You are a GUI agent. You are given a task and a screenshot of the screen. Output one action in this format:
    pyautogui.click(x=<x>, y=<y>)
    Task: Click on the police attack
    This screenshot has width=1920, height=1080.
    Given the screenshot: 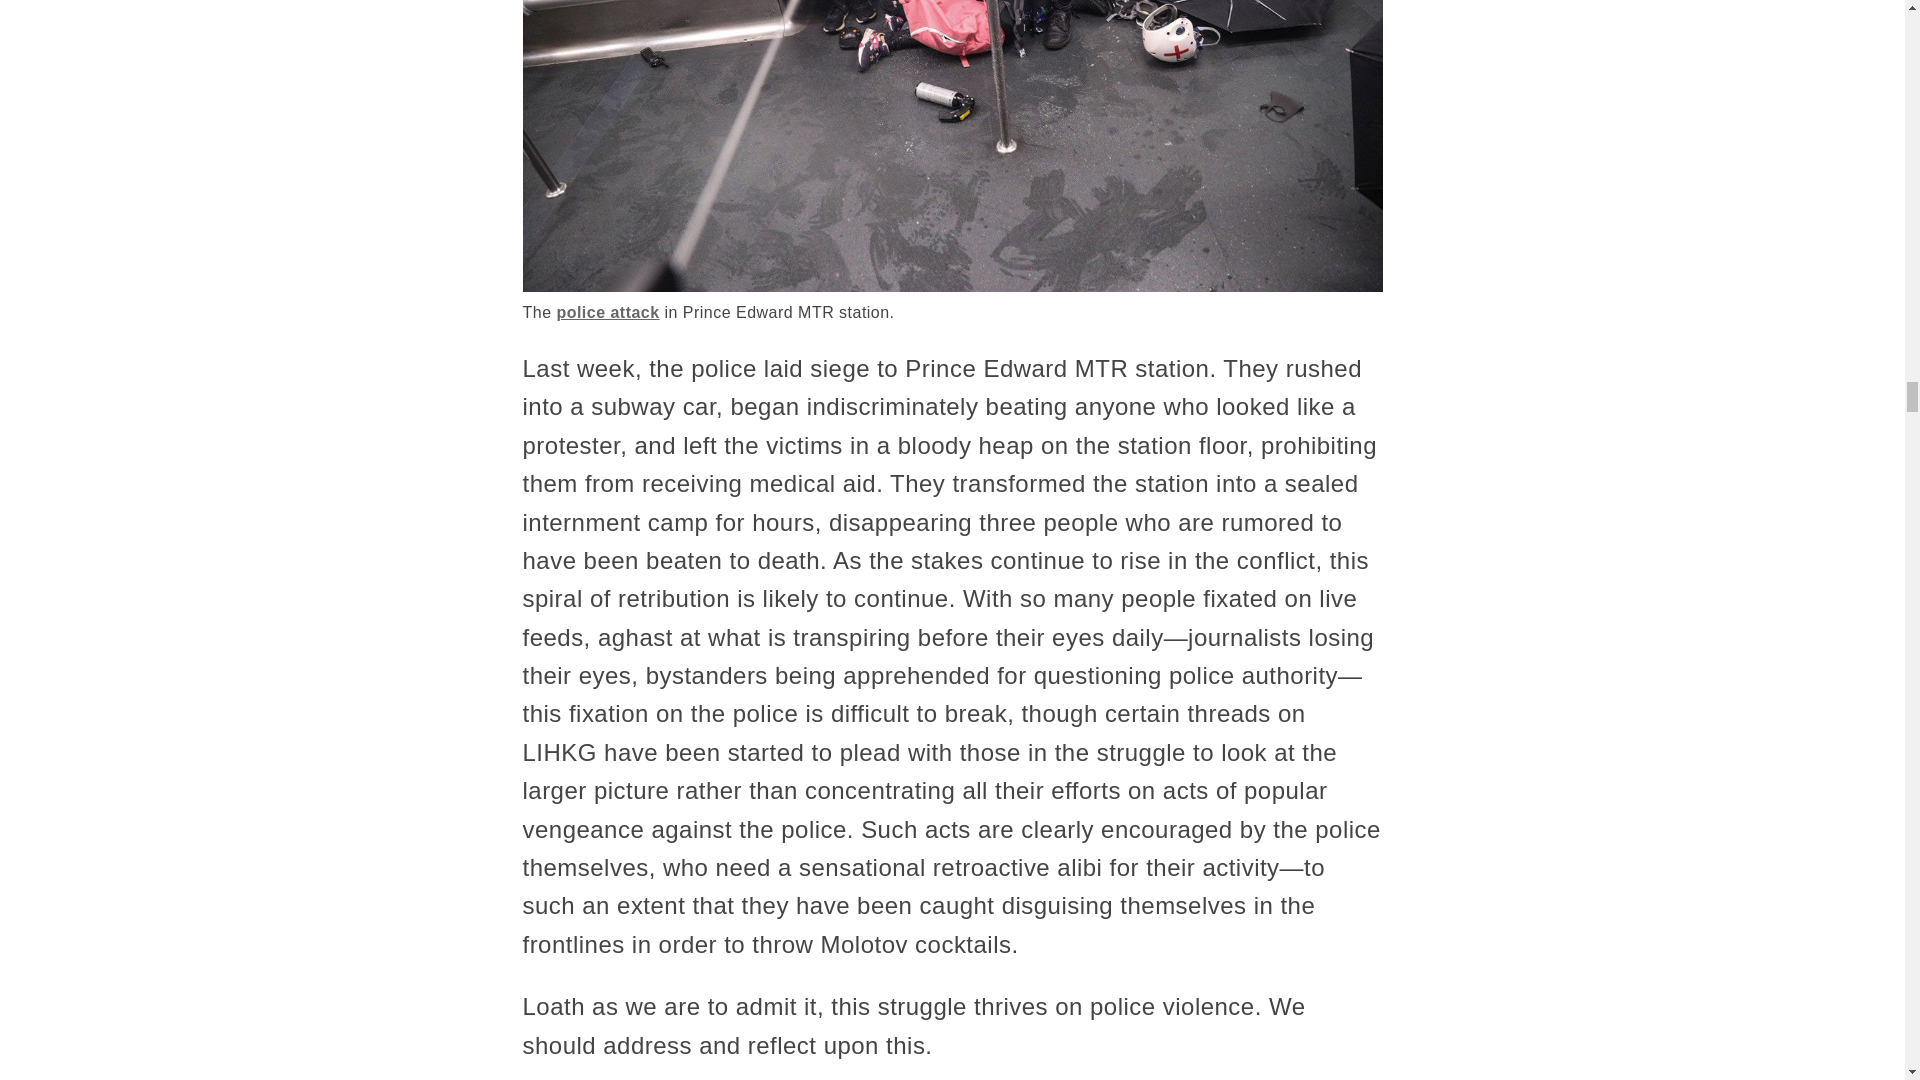 What is the action you would take?
    pyautogui.click(x=607, y=312)
    